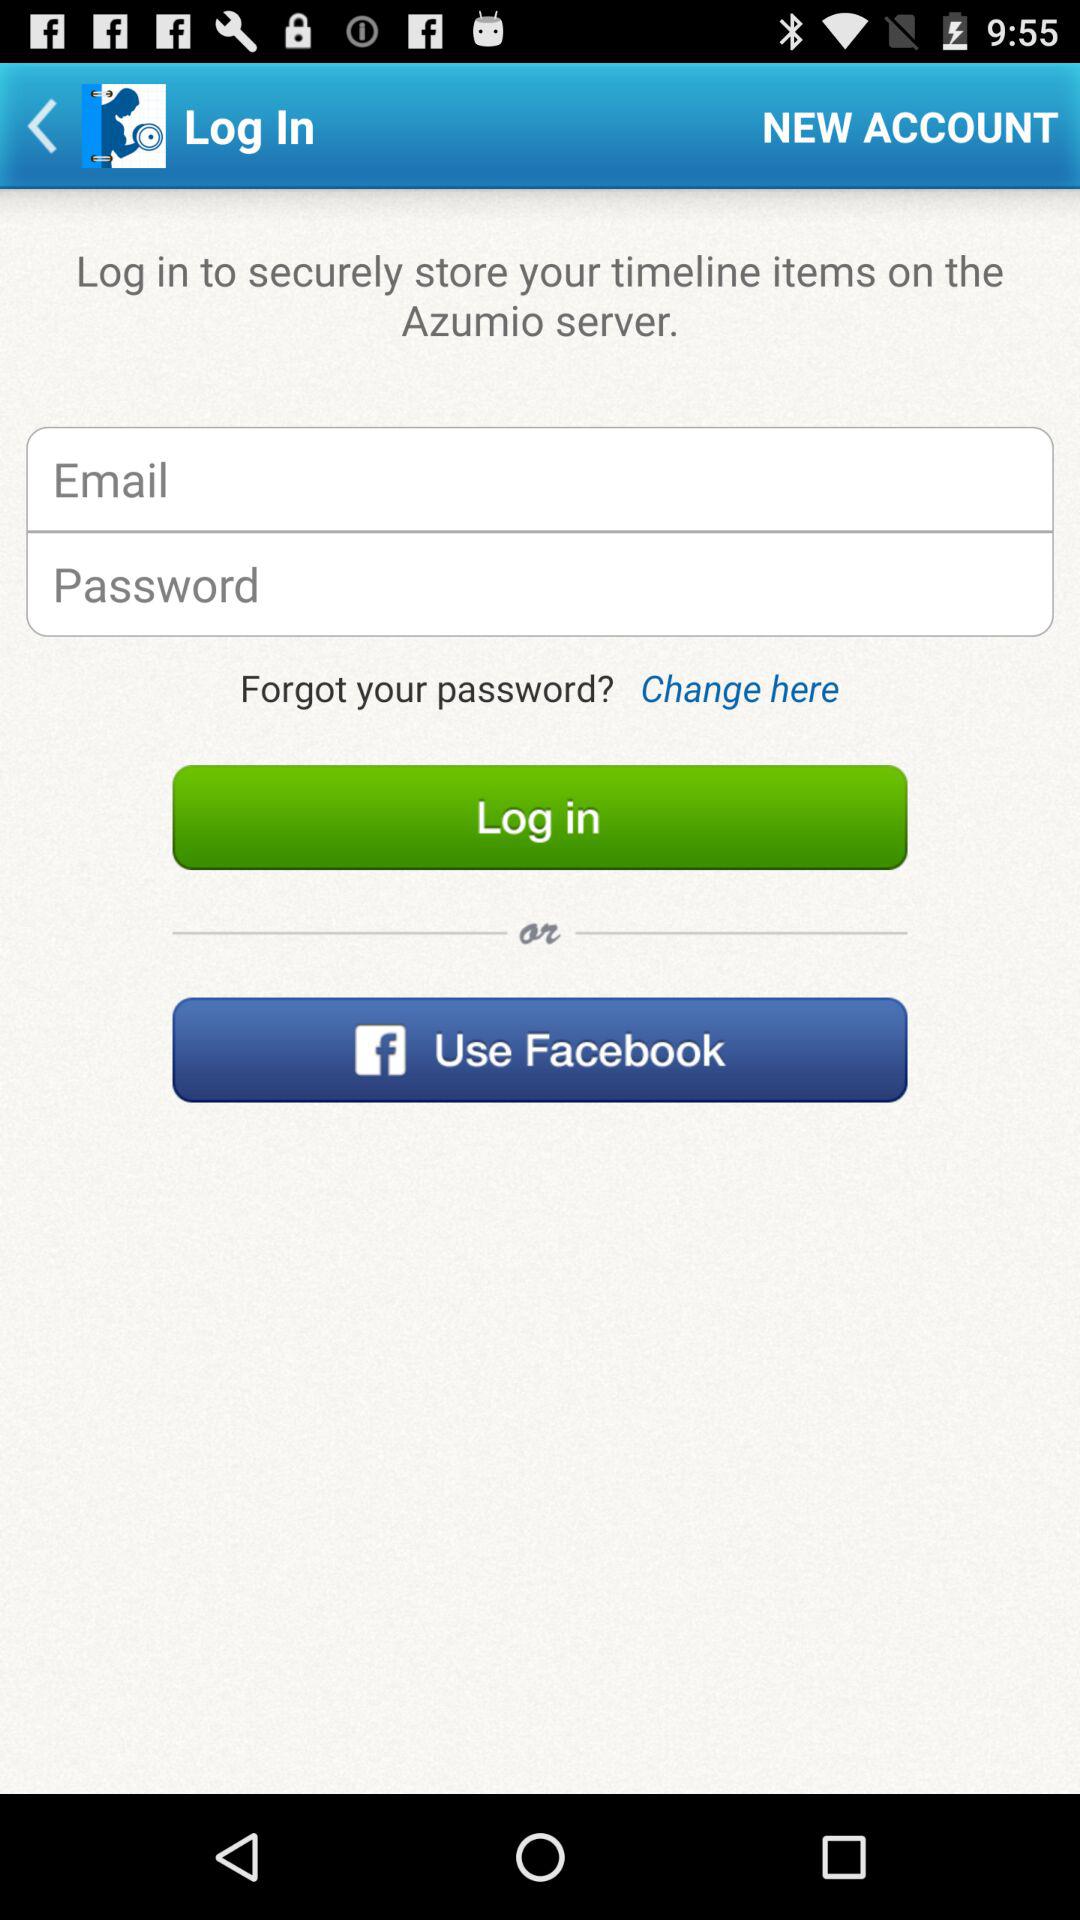  Describe the element at coordinates (910, 126) in the screenshot. I see `jump to new account item` at that location.